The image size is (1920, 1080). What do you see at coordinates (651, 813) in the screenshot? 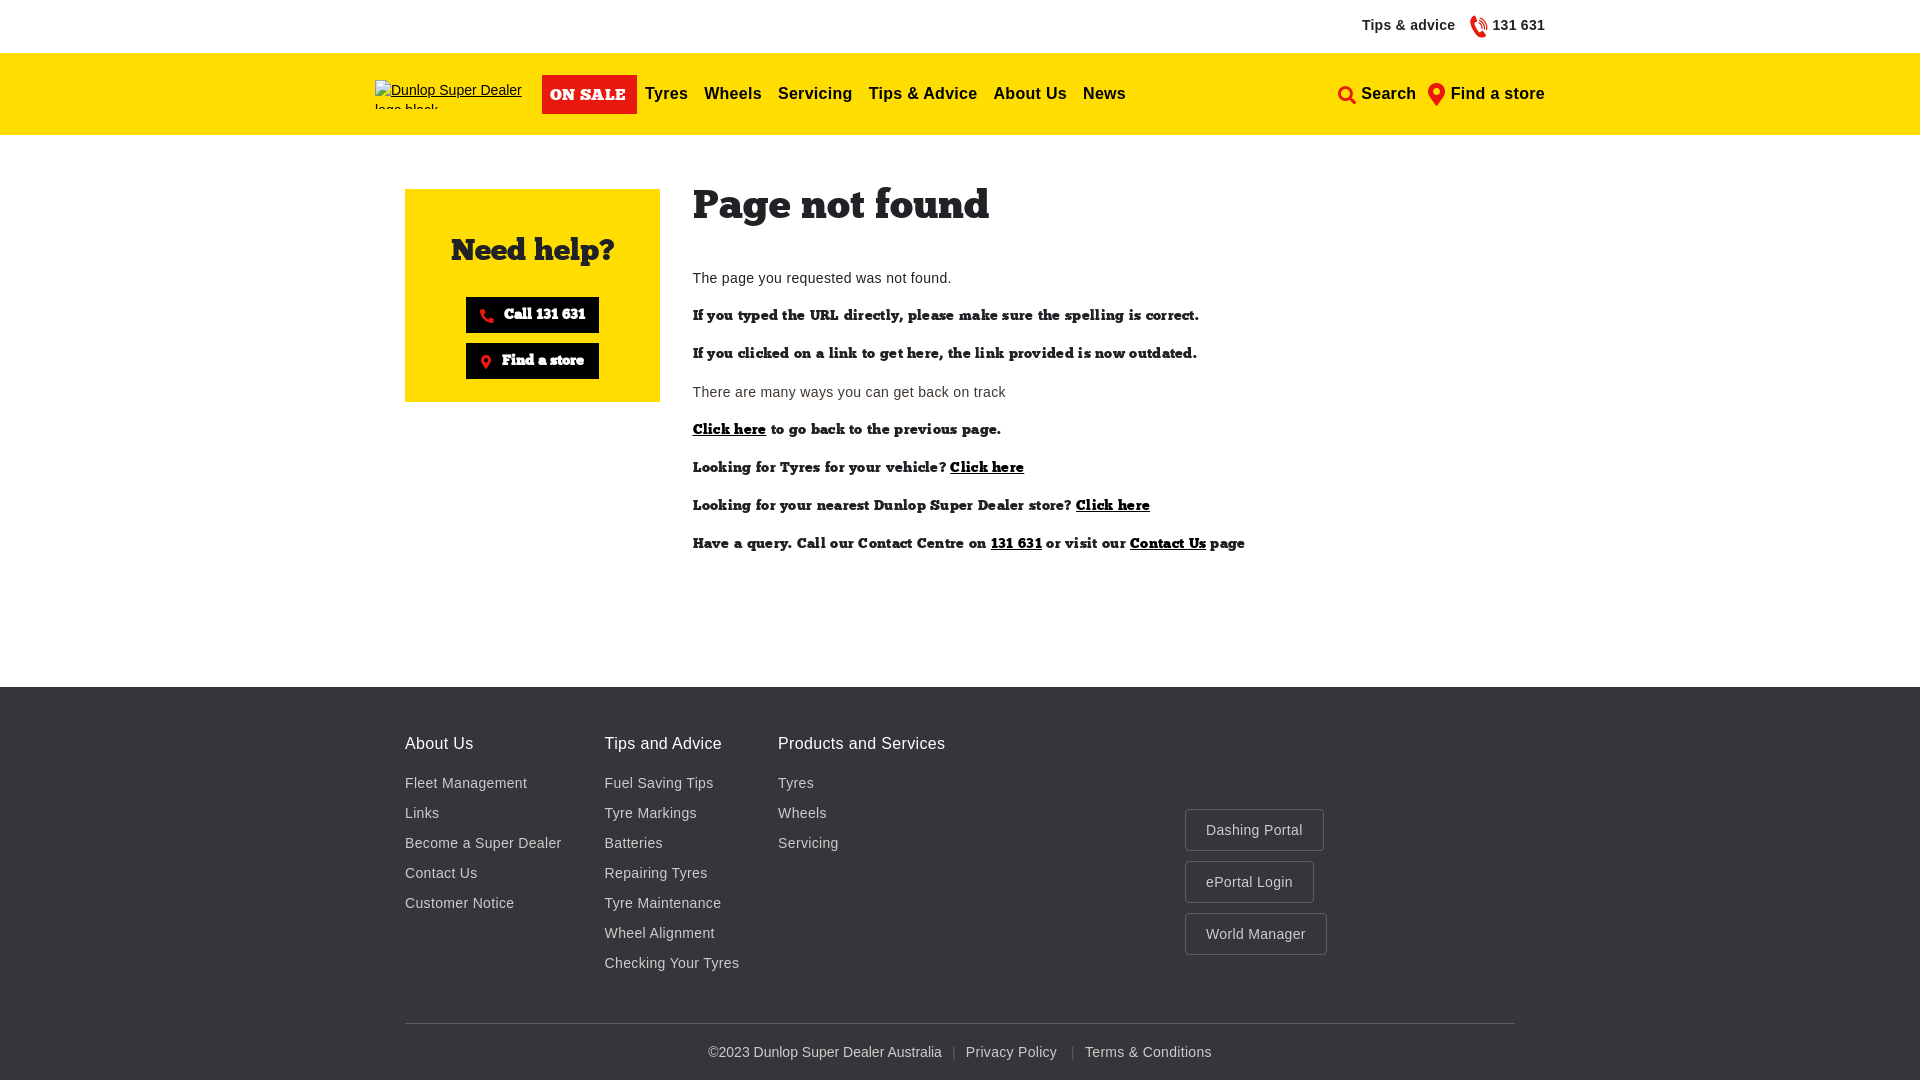
I see `Tyre Markings` at bounding box center [651, 813].